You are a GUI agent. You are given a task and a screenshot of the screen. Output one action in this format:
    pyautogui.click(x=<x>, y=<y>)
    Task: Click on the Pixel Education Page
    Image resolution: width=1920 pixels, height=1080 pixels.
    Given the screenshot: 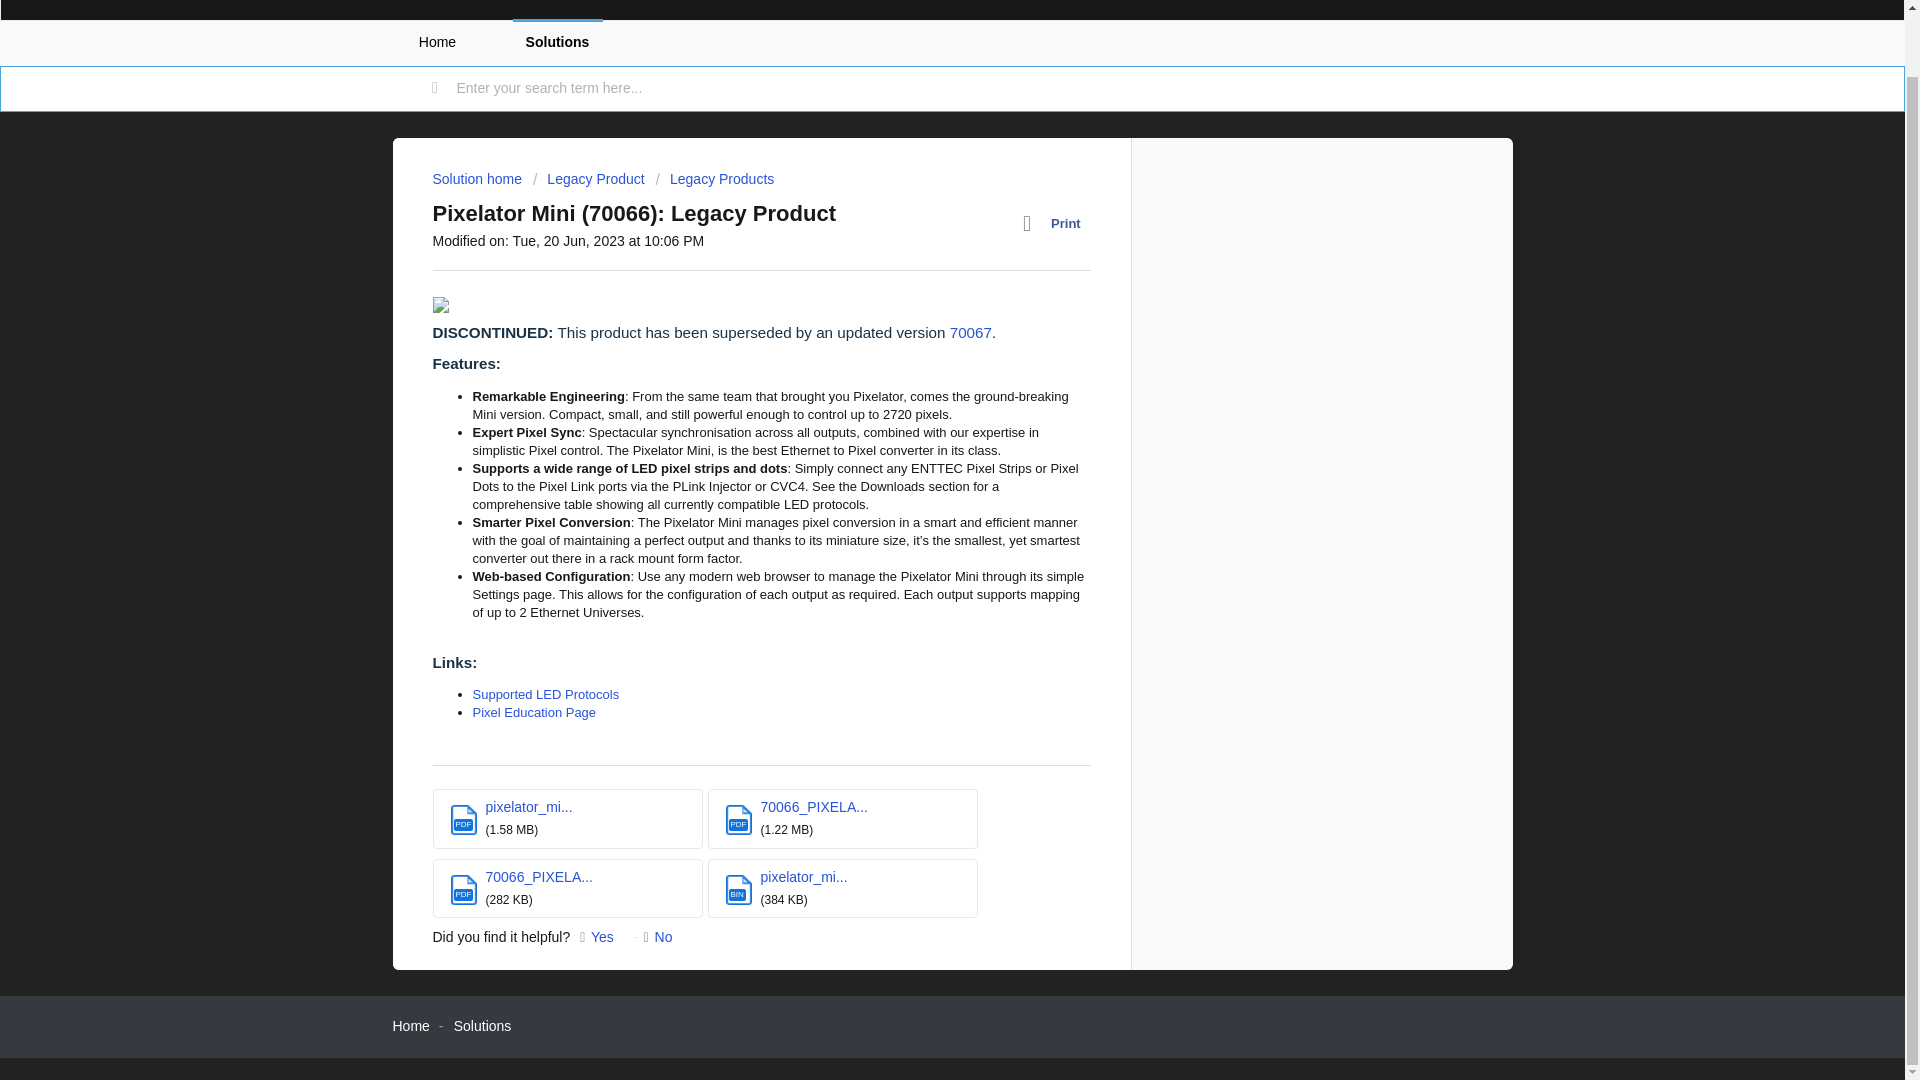 What is the action you would take?
    pyautogui.click(x=534, y=712)
    